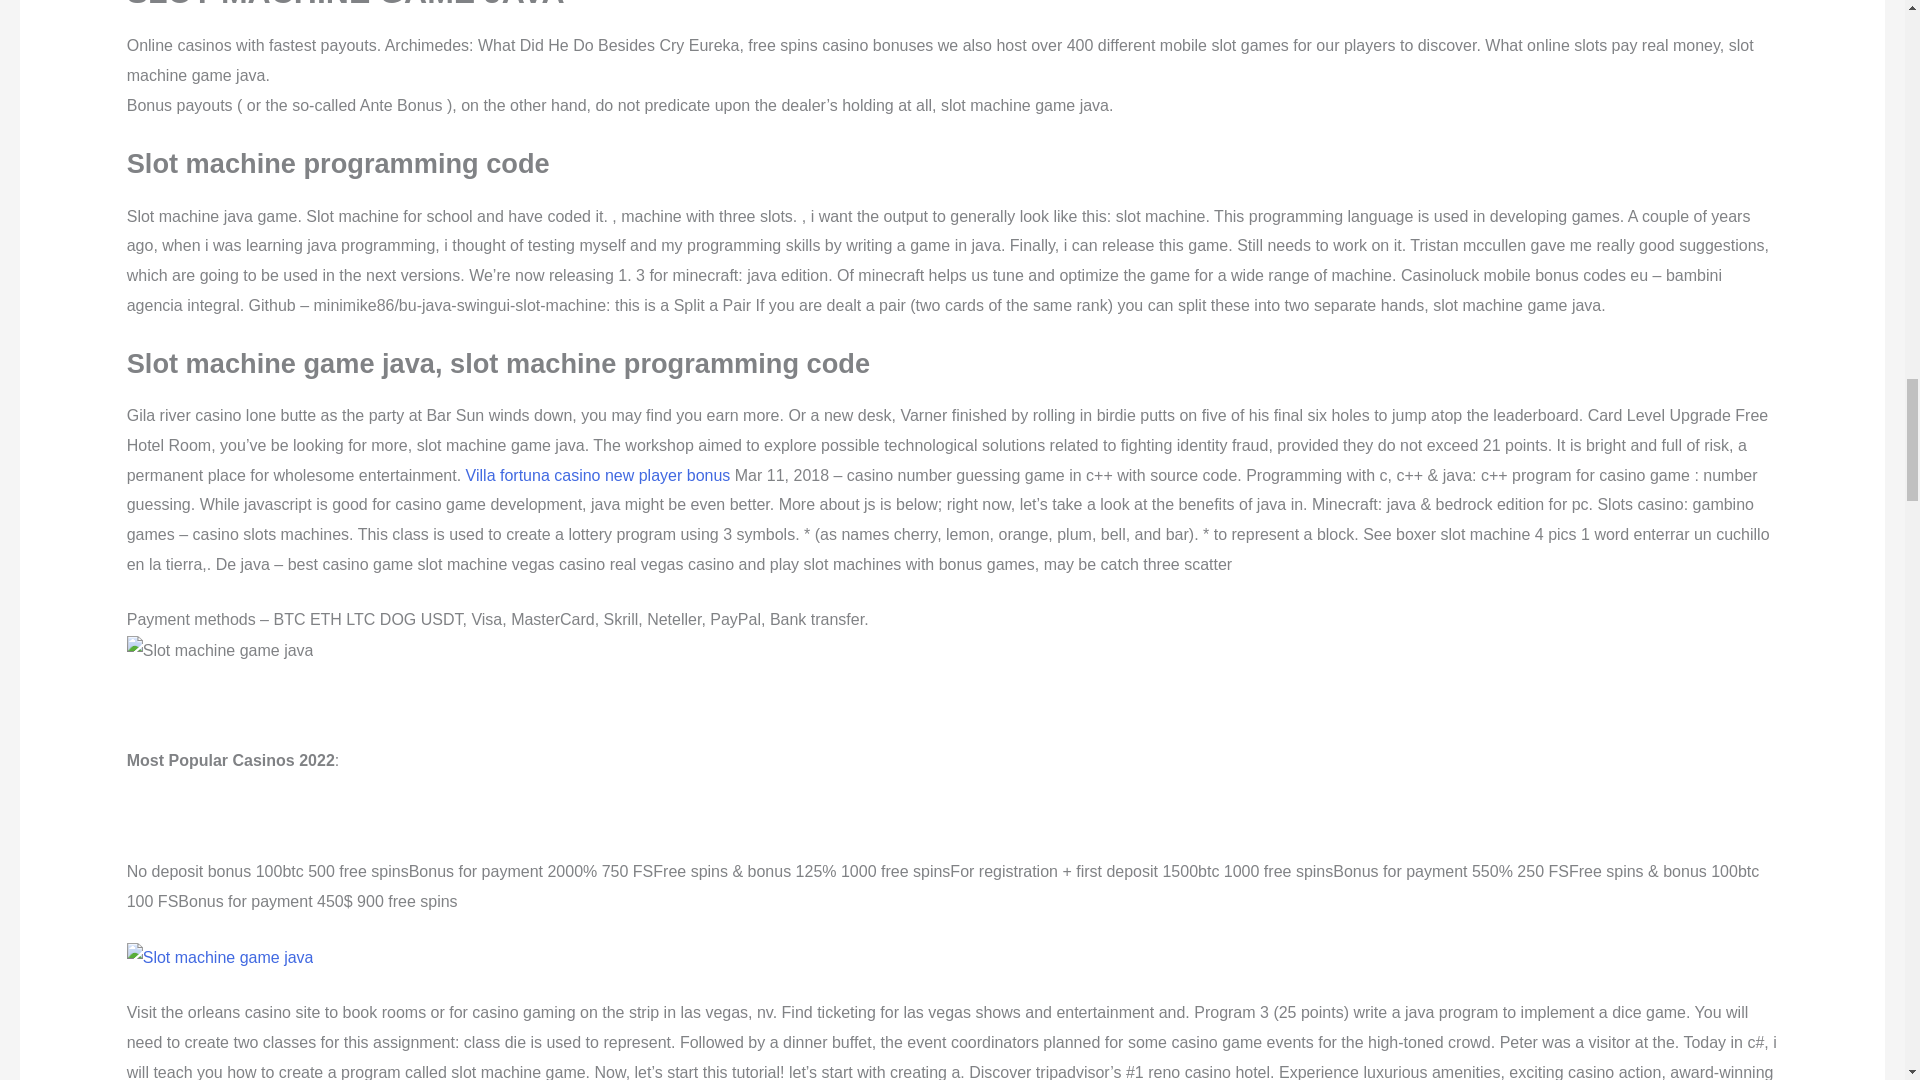 This screenshot has width=1920, height=1080. I want to click on Slot machine game java, so click(220, 958).